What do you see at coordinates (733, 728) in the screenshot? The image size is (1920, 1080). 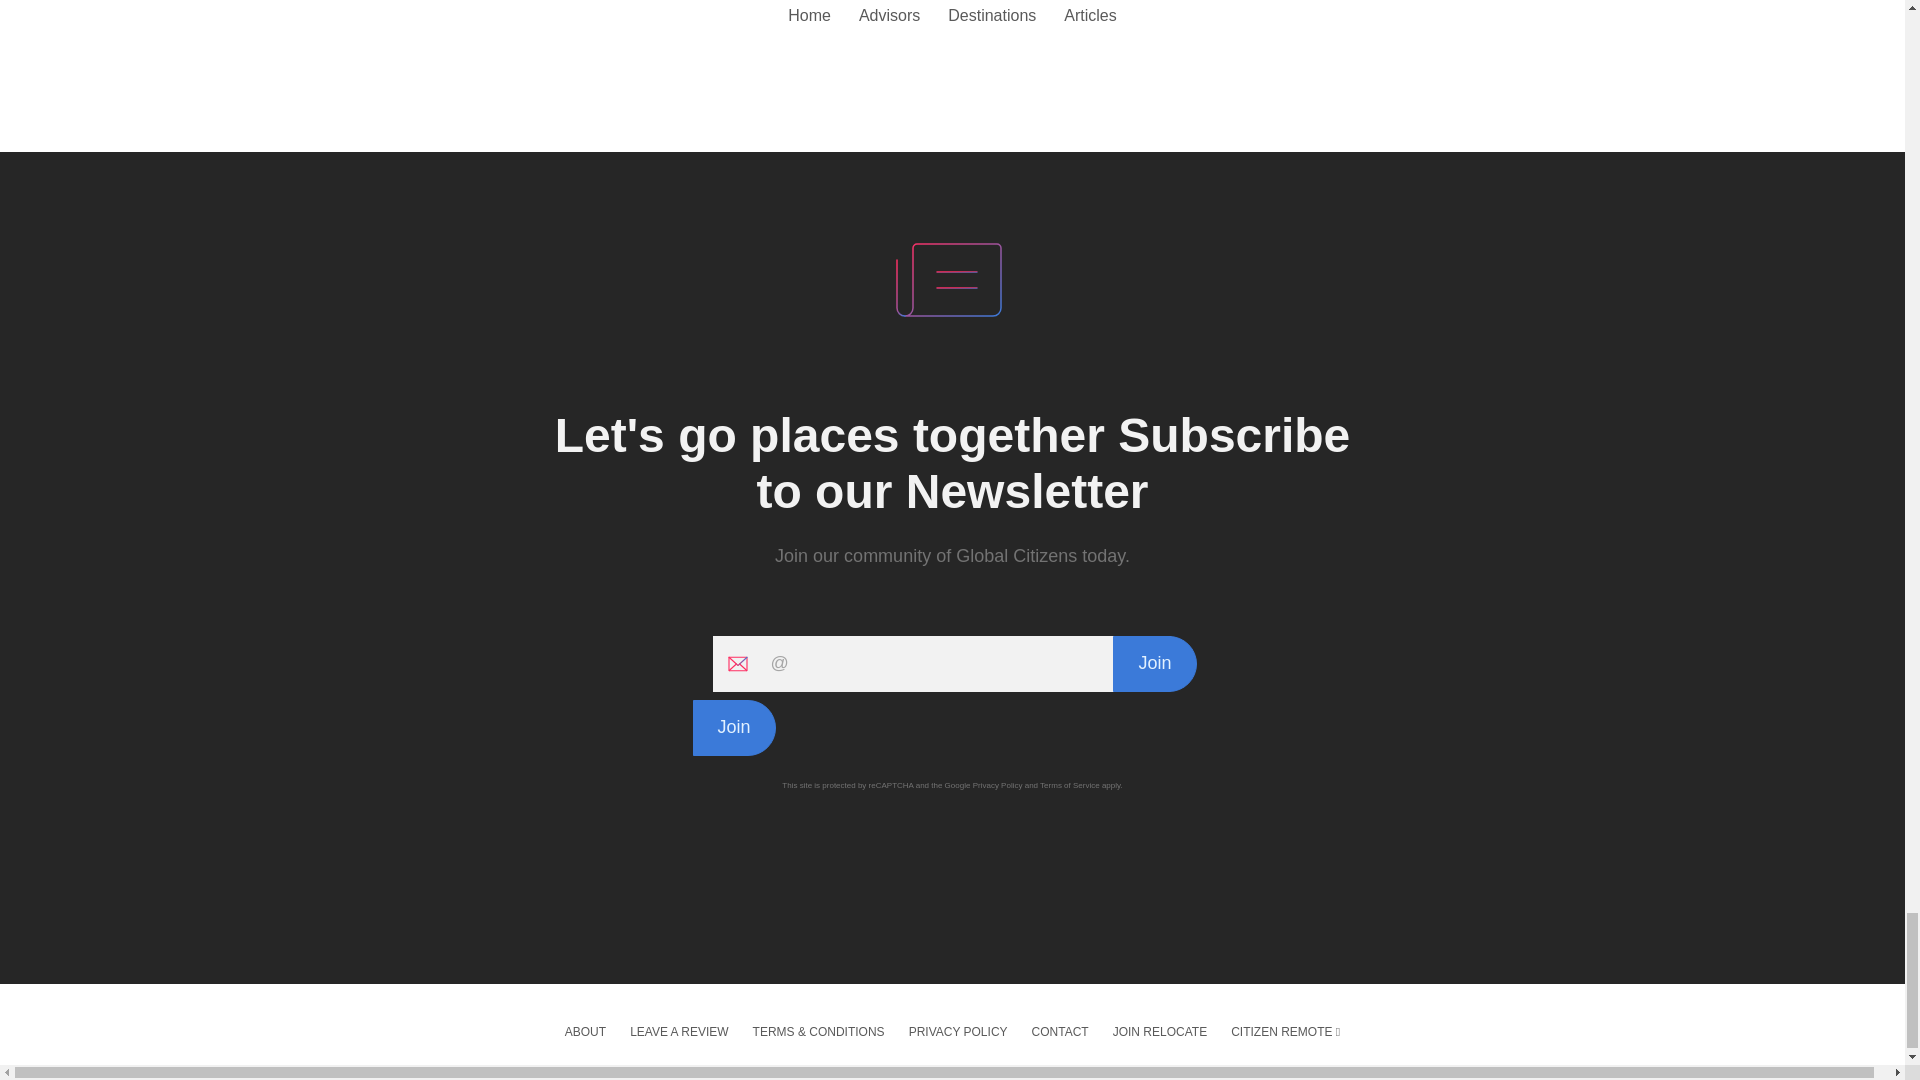 I see `Join` at bounding box center [733, 728].